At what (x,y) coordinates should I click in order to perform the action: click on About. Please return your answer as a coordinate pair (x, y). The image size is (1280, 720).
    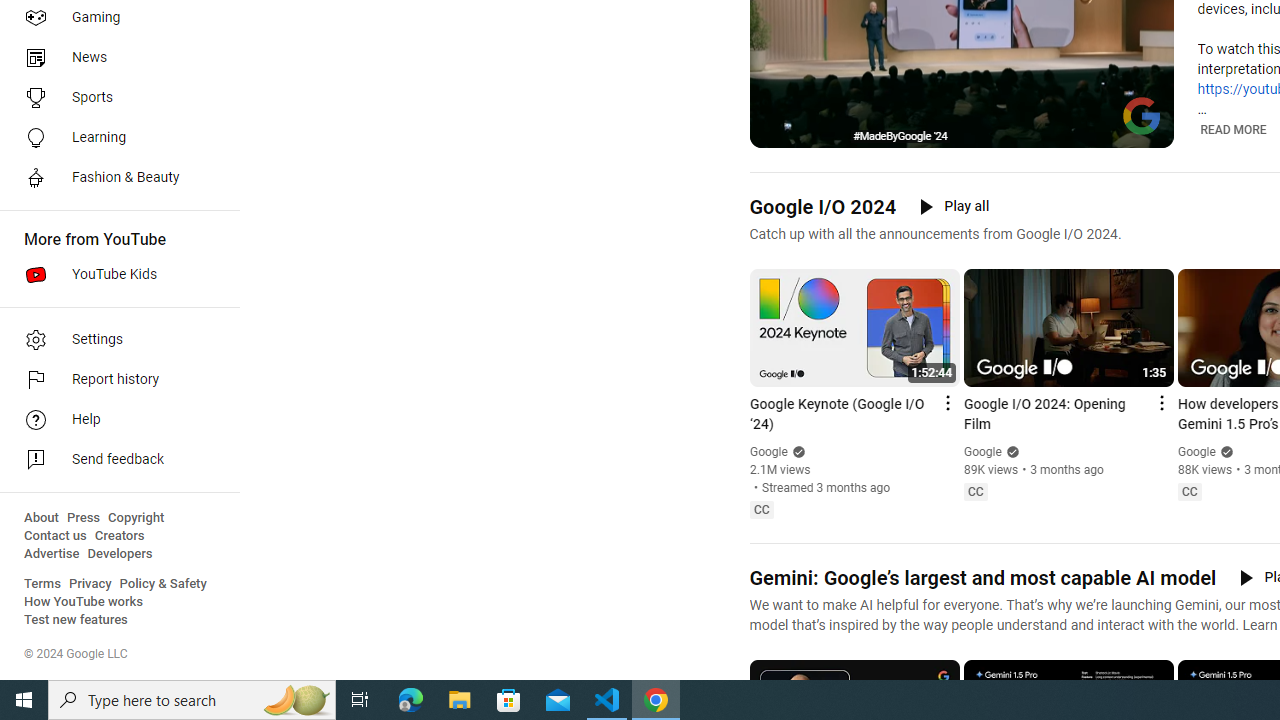
    Looking at the image, I should click on (41, 518).